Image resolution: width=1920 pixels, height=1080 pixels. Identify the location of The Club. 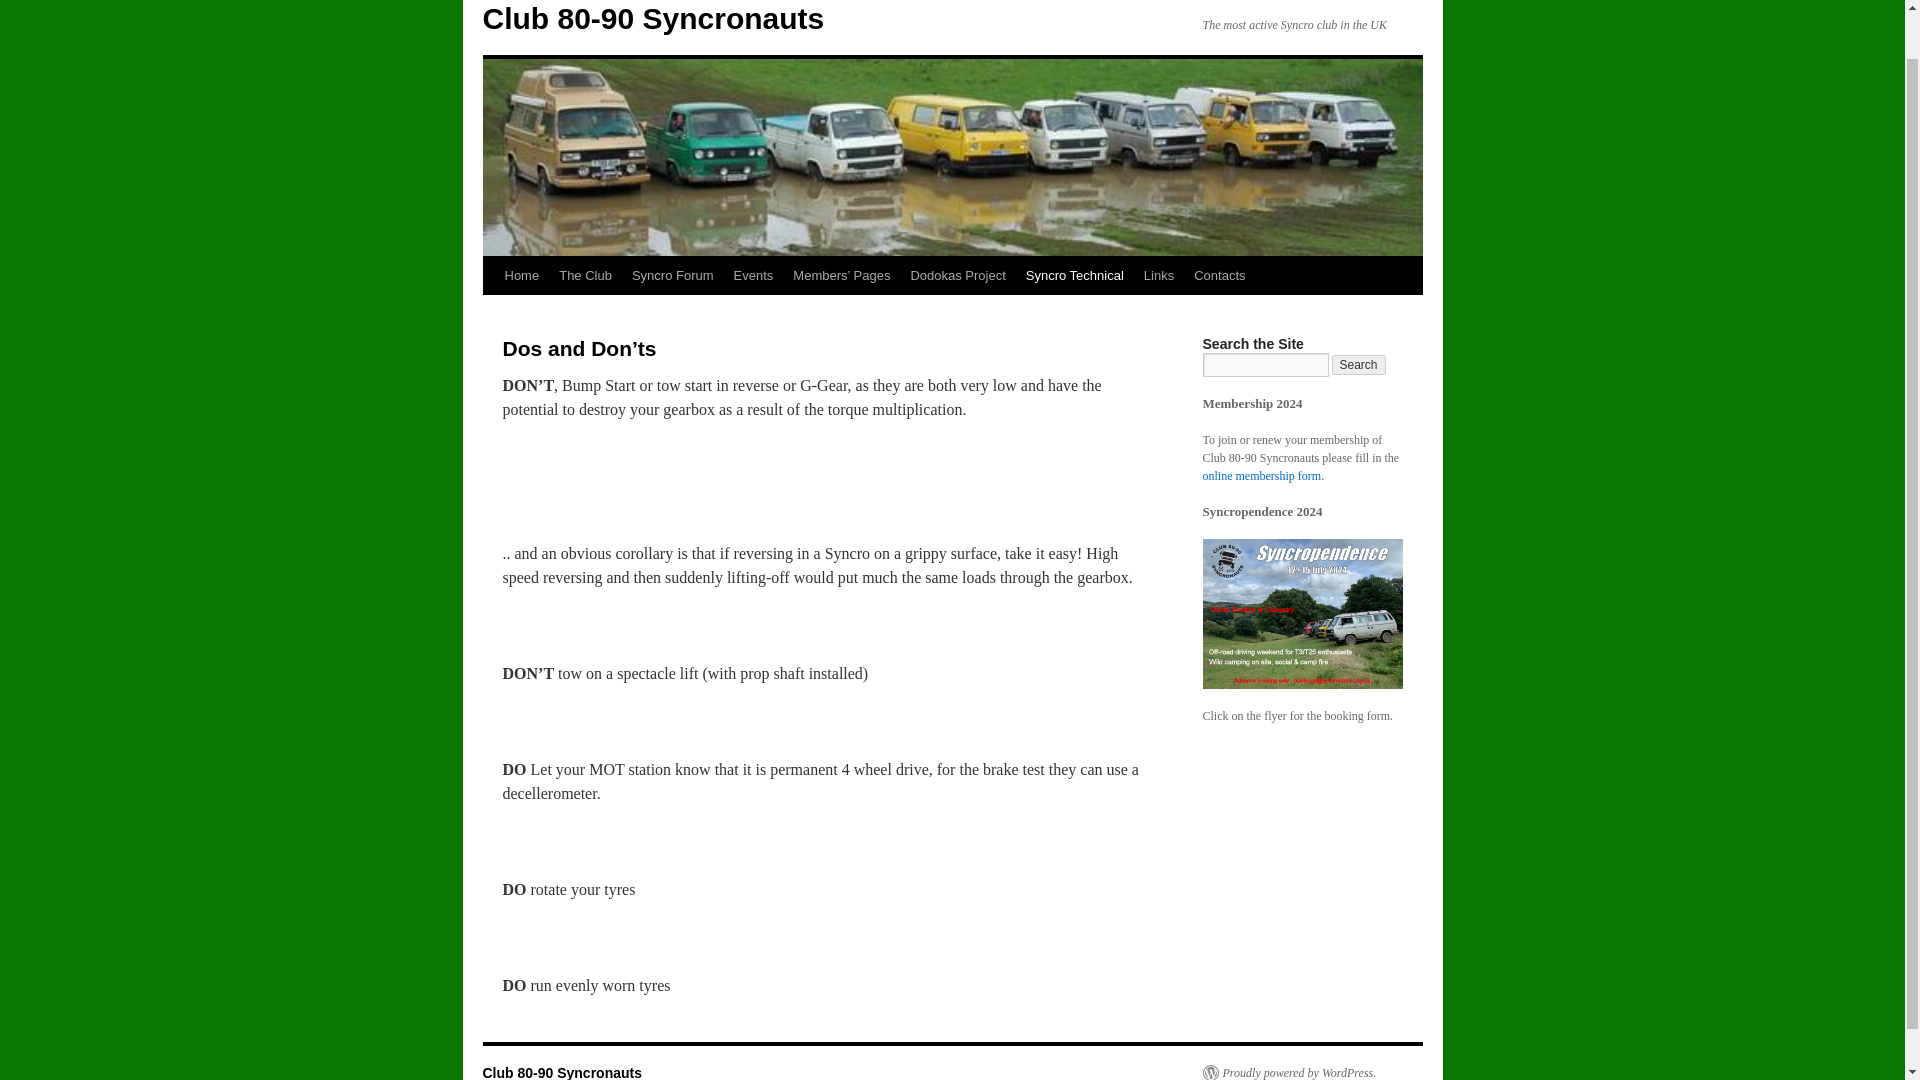
(586, 276).